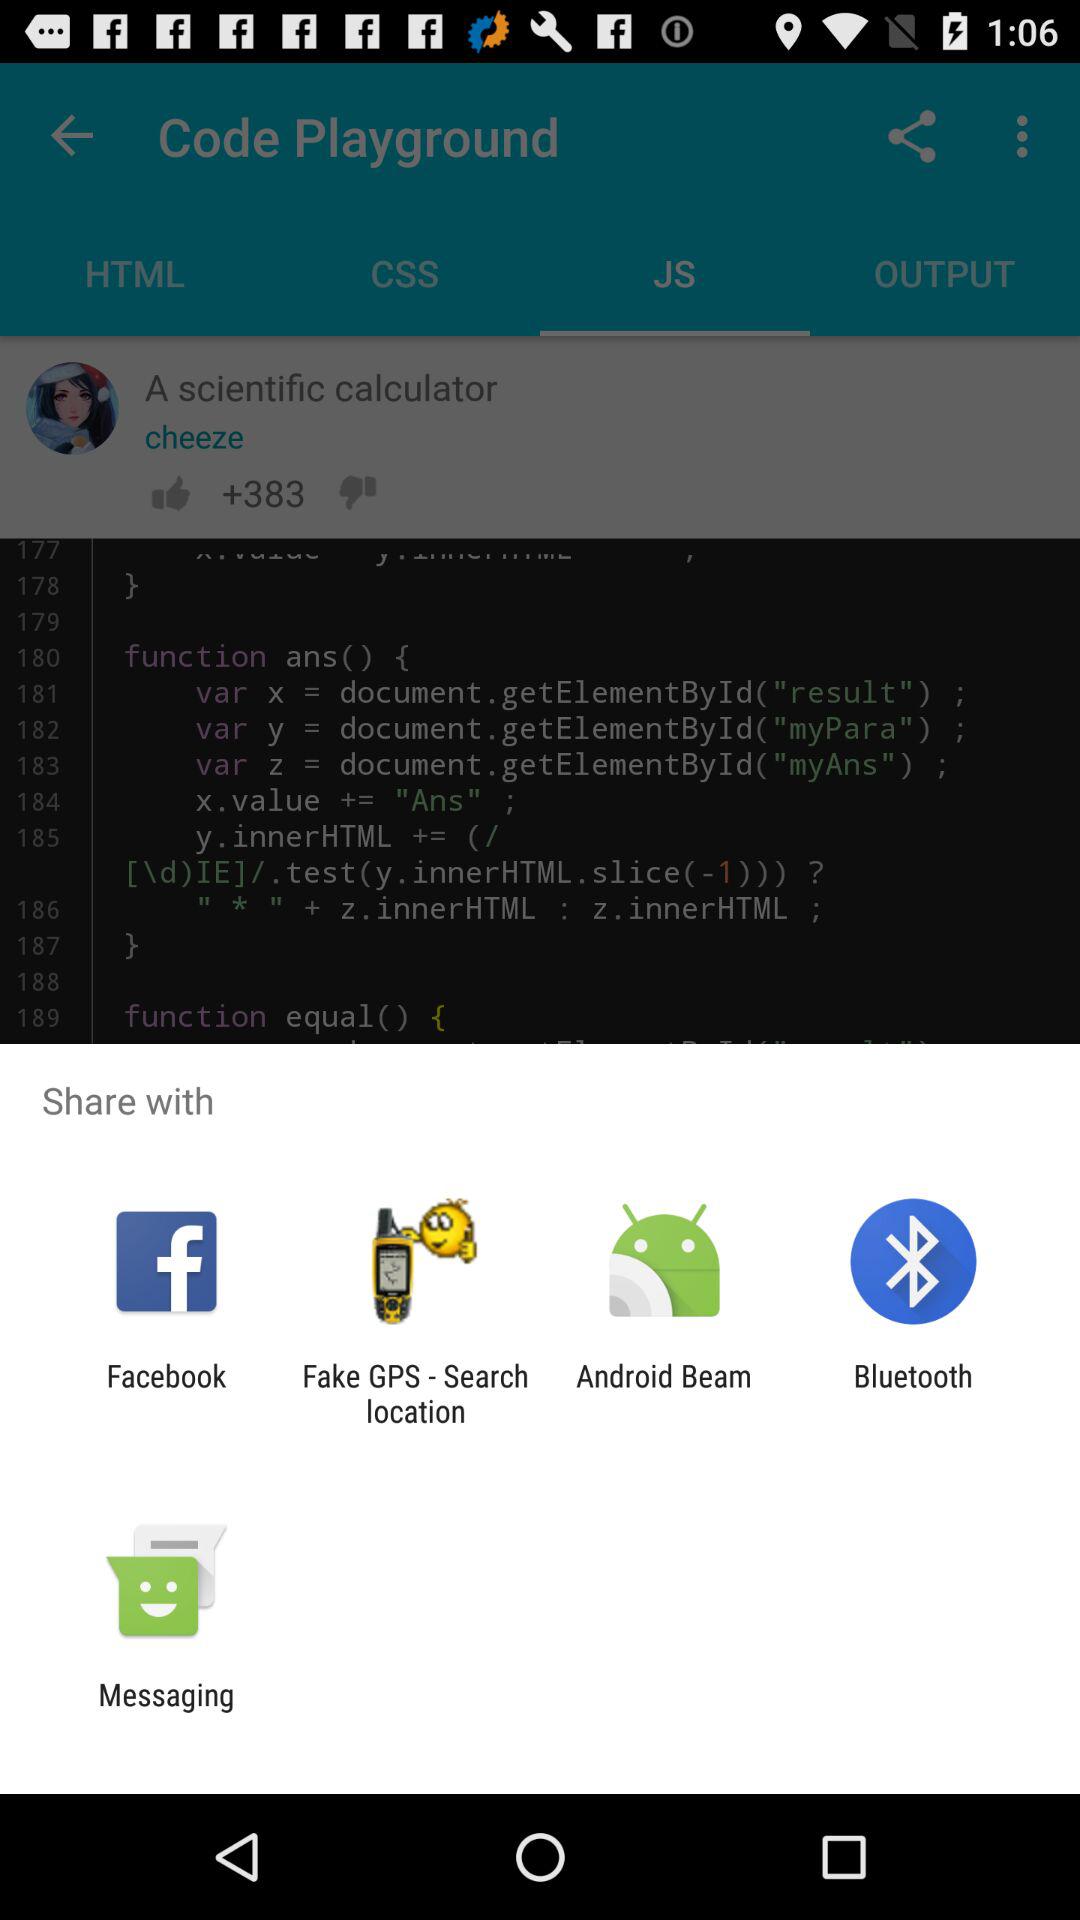 The height and width of the screenshot is (1920, 1080). Describe the element at coordinates (166, 1393) in the screenshot. I see `turn off facebook` at that location.